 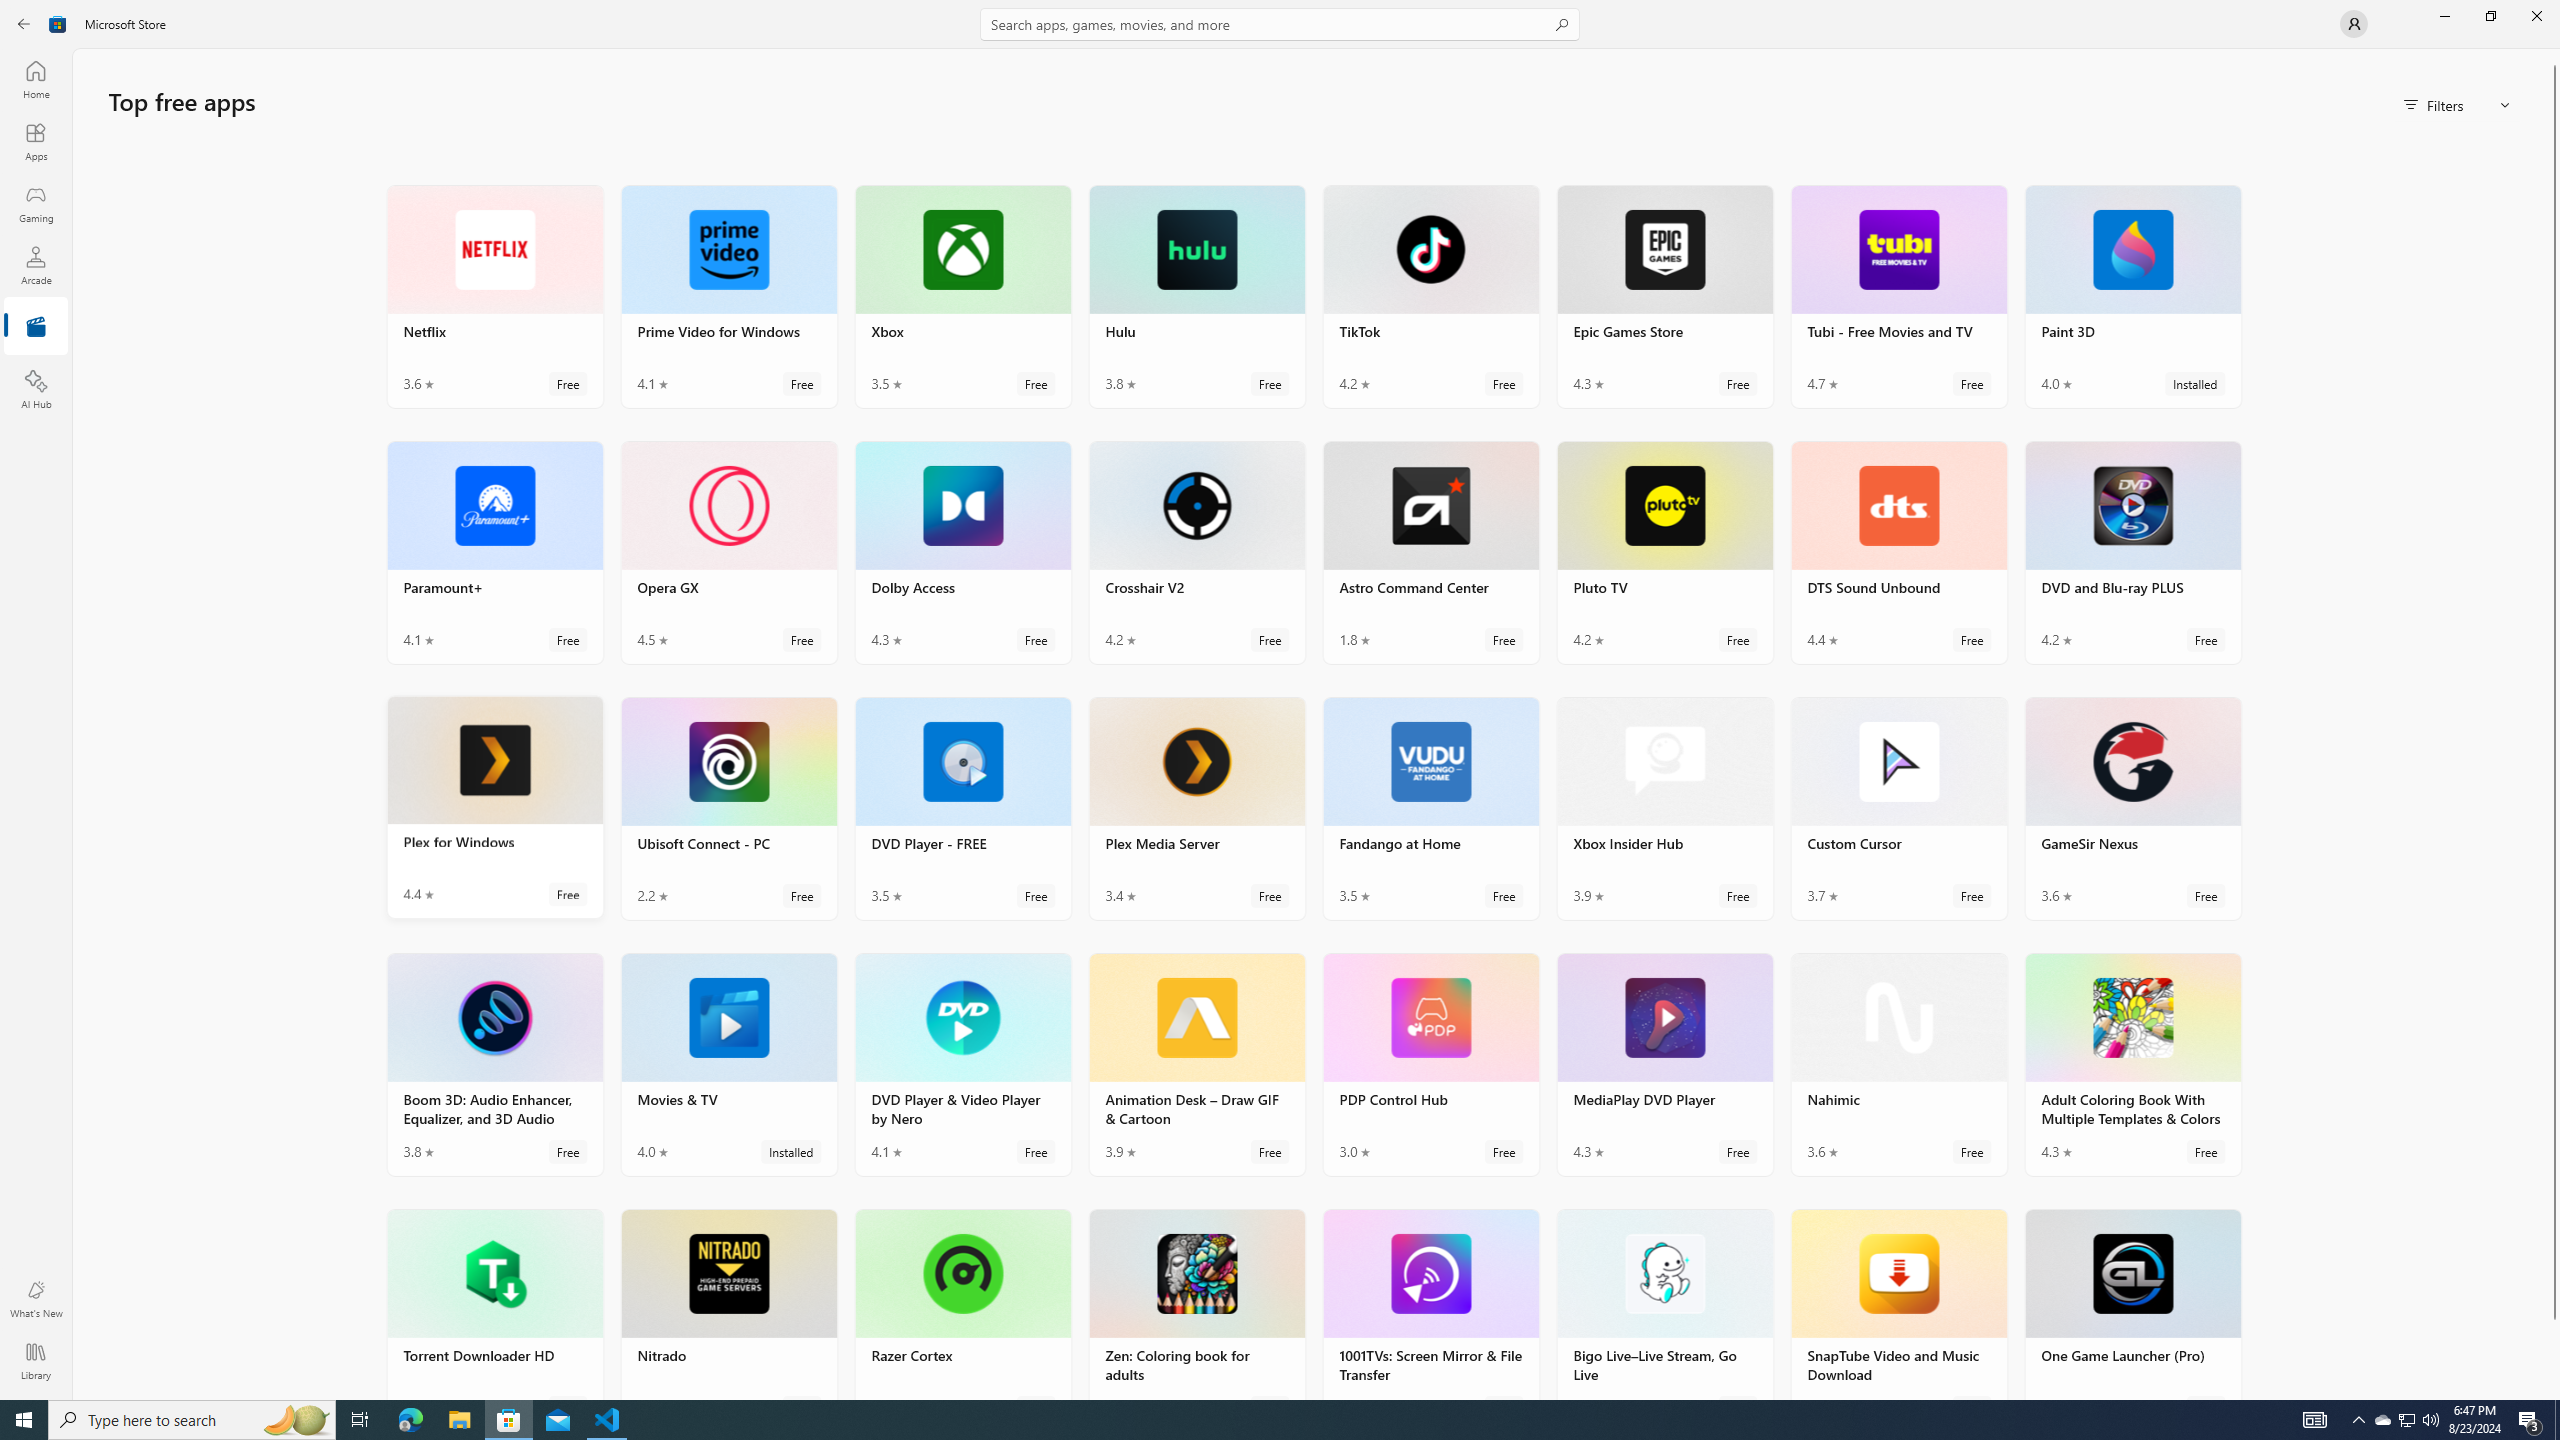 I want to click on Library, so click(x=36, y=1361).